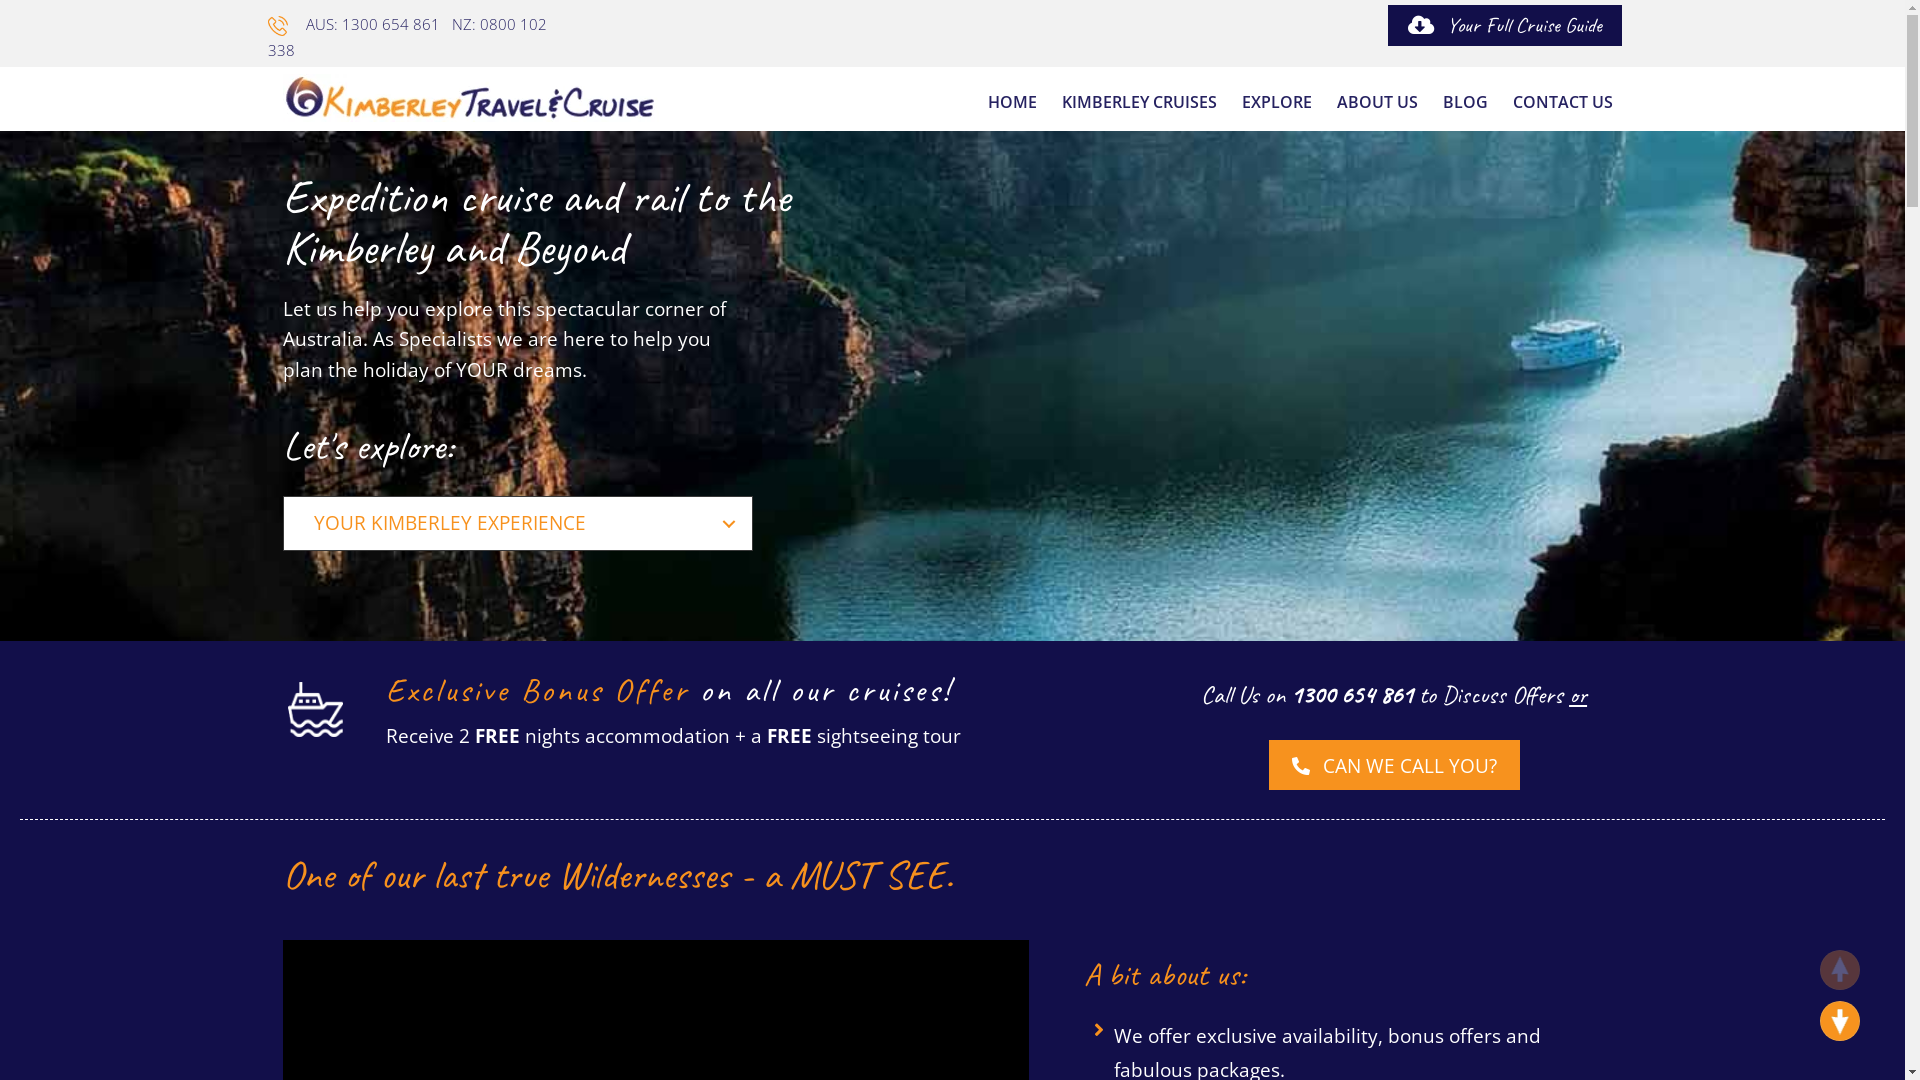  What do you see at coordinates (391, 24) in the screenshot?
I see `1300 654 861` at bounding box center [391, 24].